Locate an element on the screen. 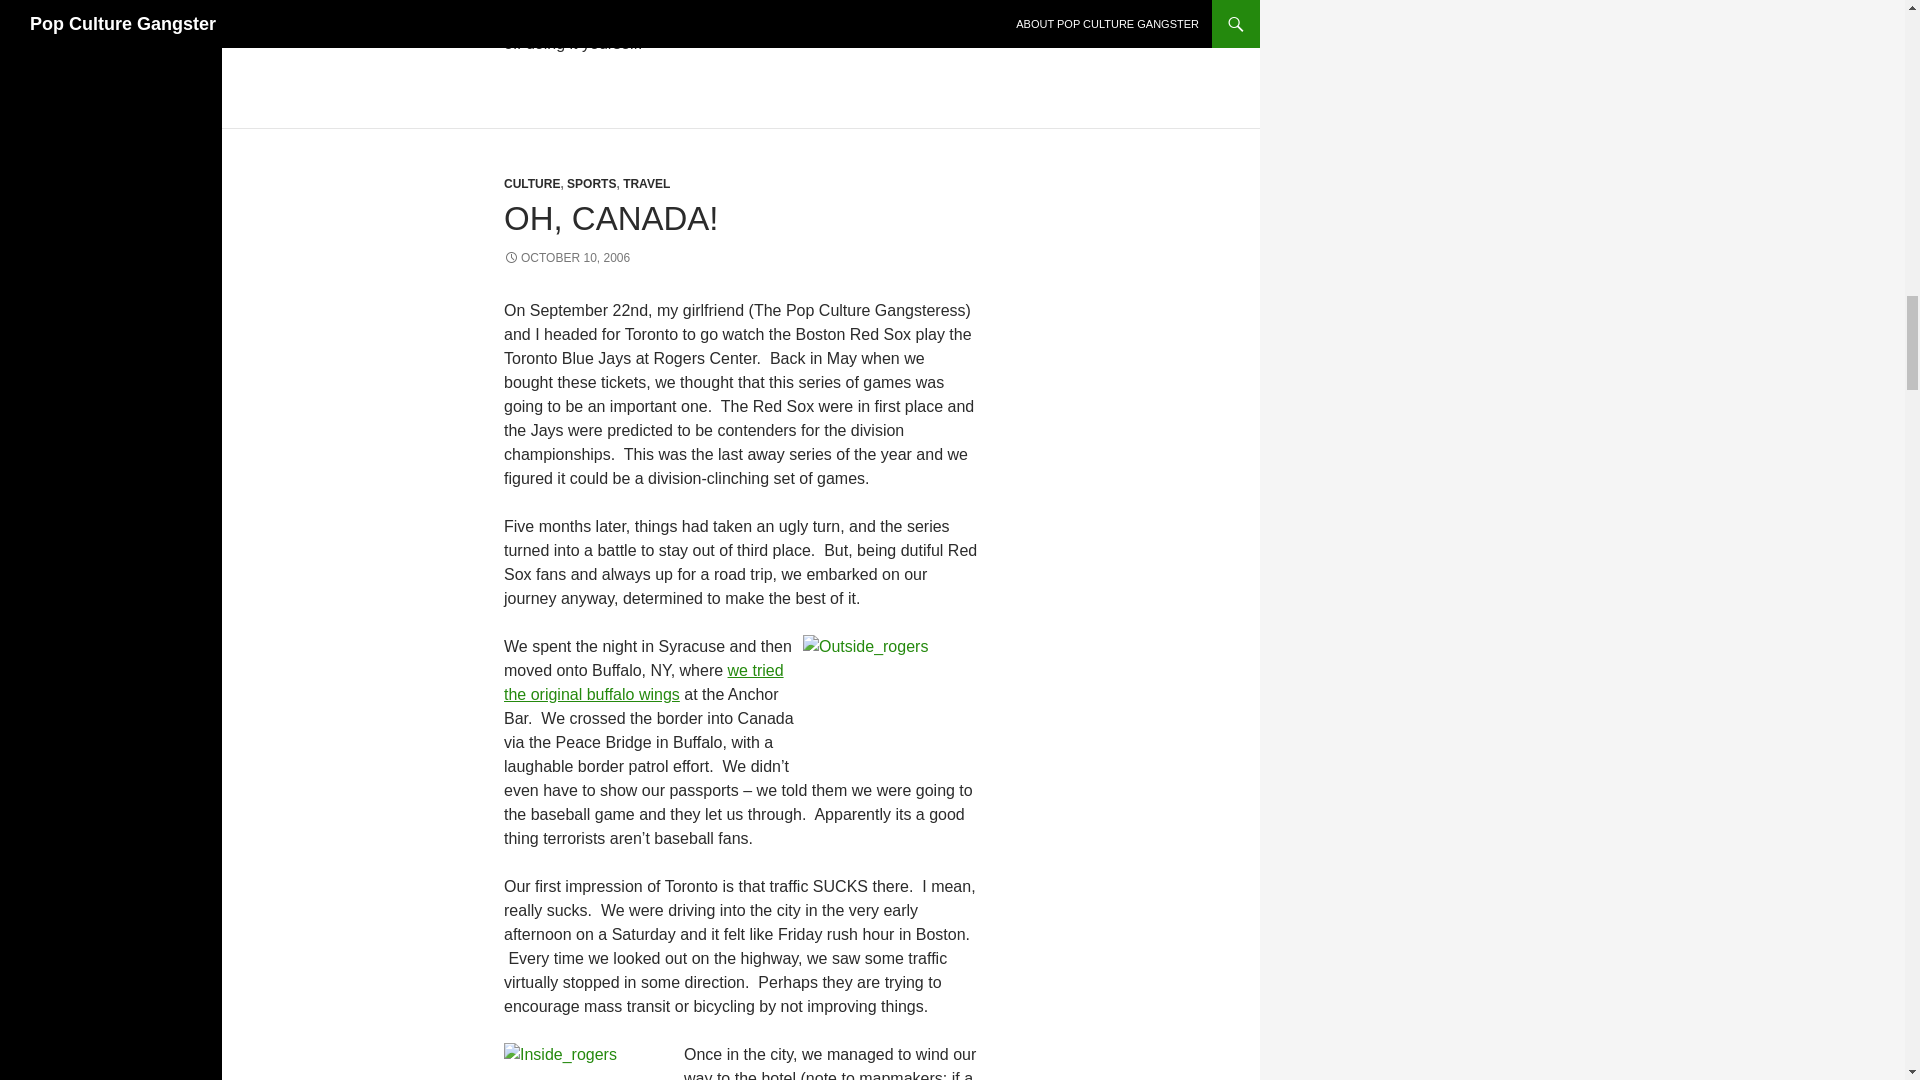  TRAVEL is located at coordinates (646, 184).